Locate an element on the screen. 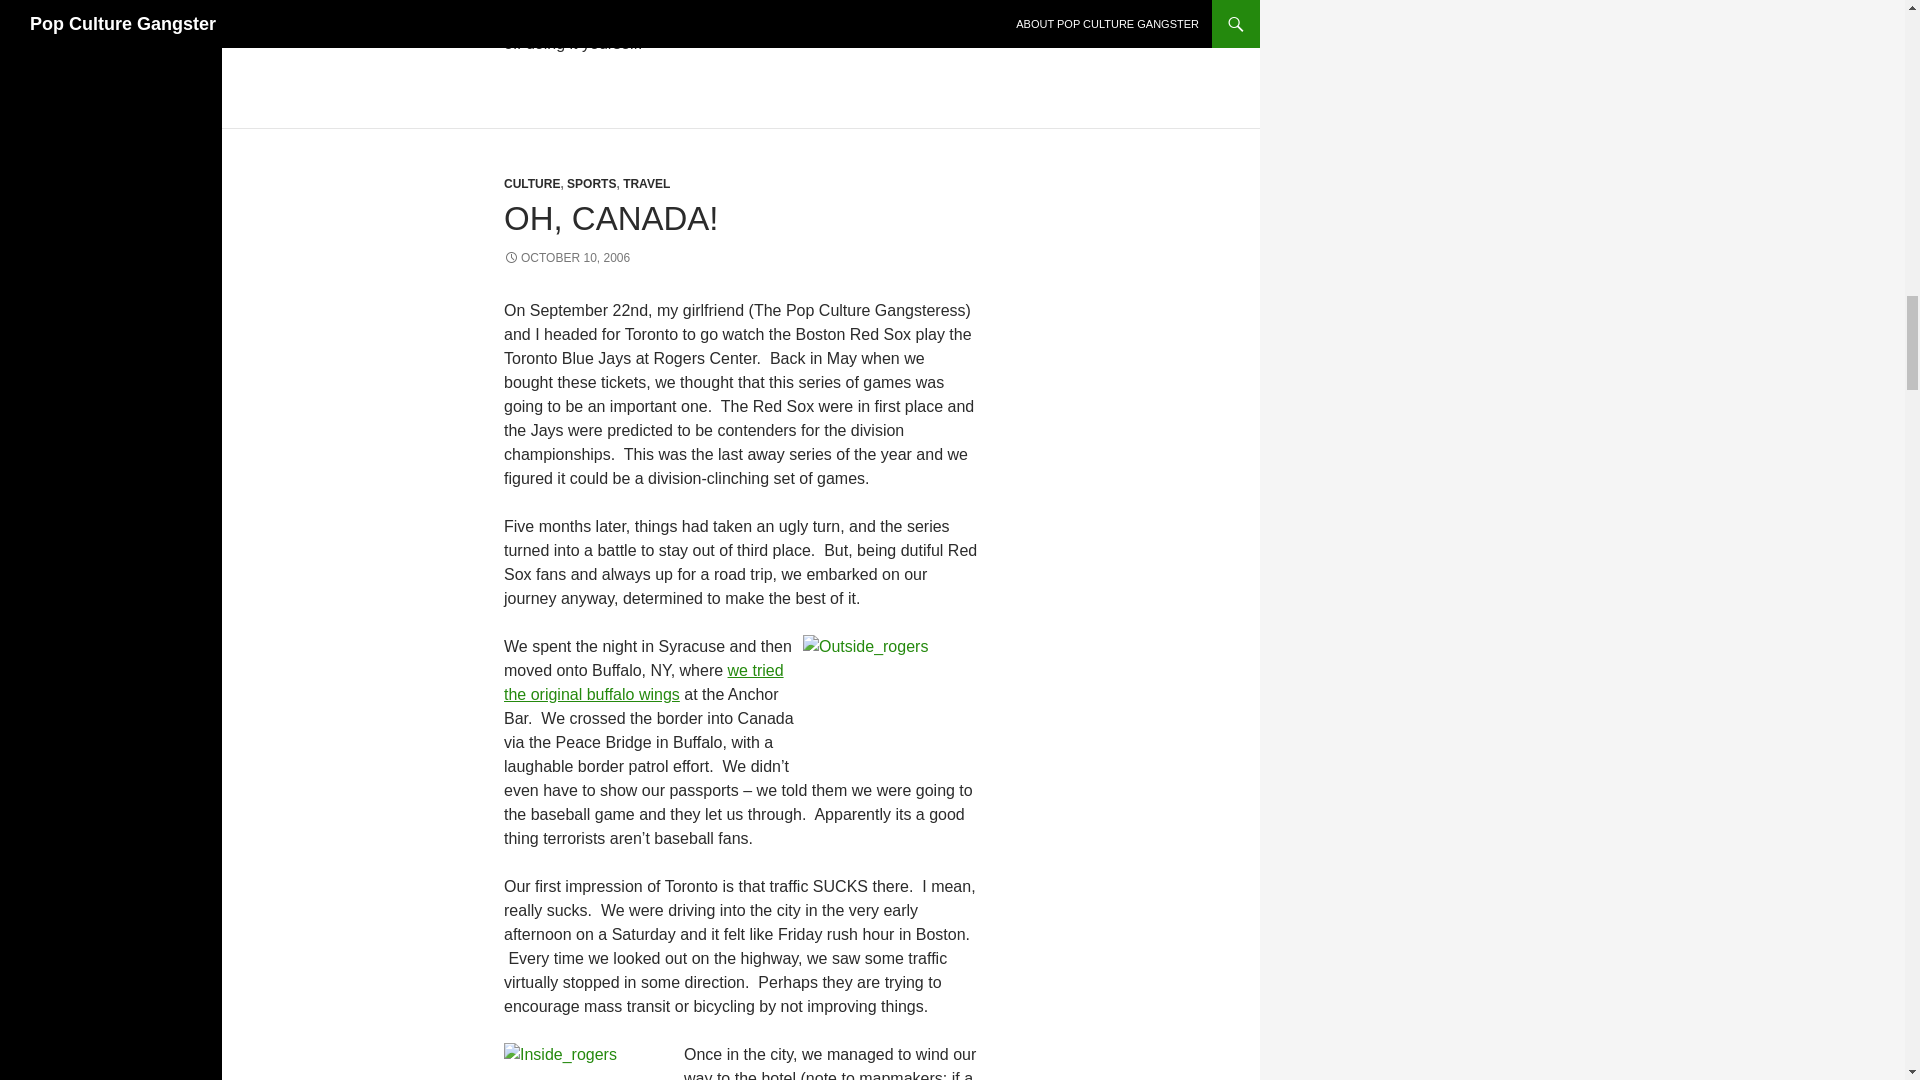  TRAVEL is located at coordinates (646, 184).